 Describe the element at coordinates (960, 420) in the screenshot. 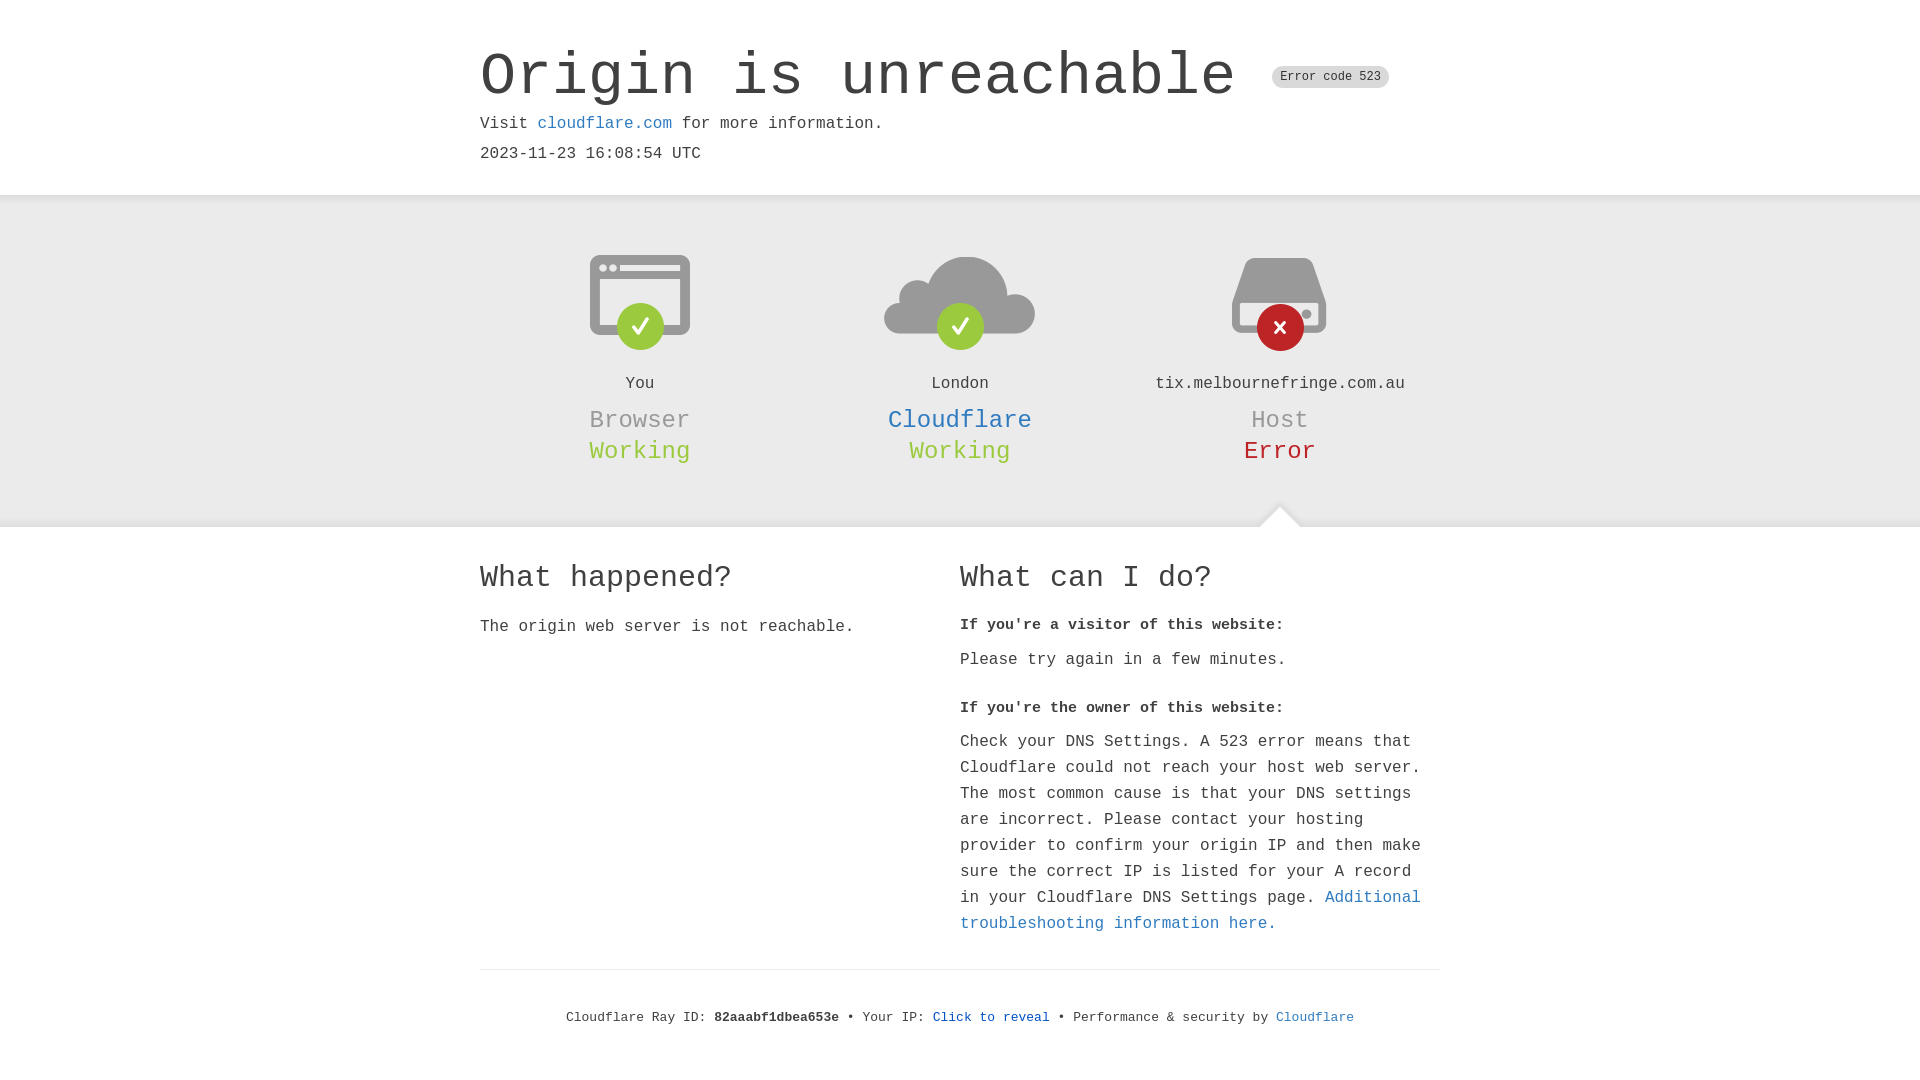

I see `Cloudflare` at that location.